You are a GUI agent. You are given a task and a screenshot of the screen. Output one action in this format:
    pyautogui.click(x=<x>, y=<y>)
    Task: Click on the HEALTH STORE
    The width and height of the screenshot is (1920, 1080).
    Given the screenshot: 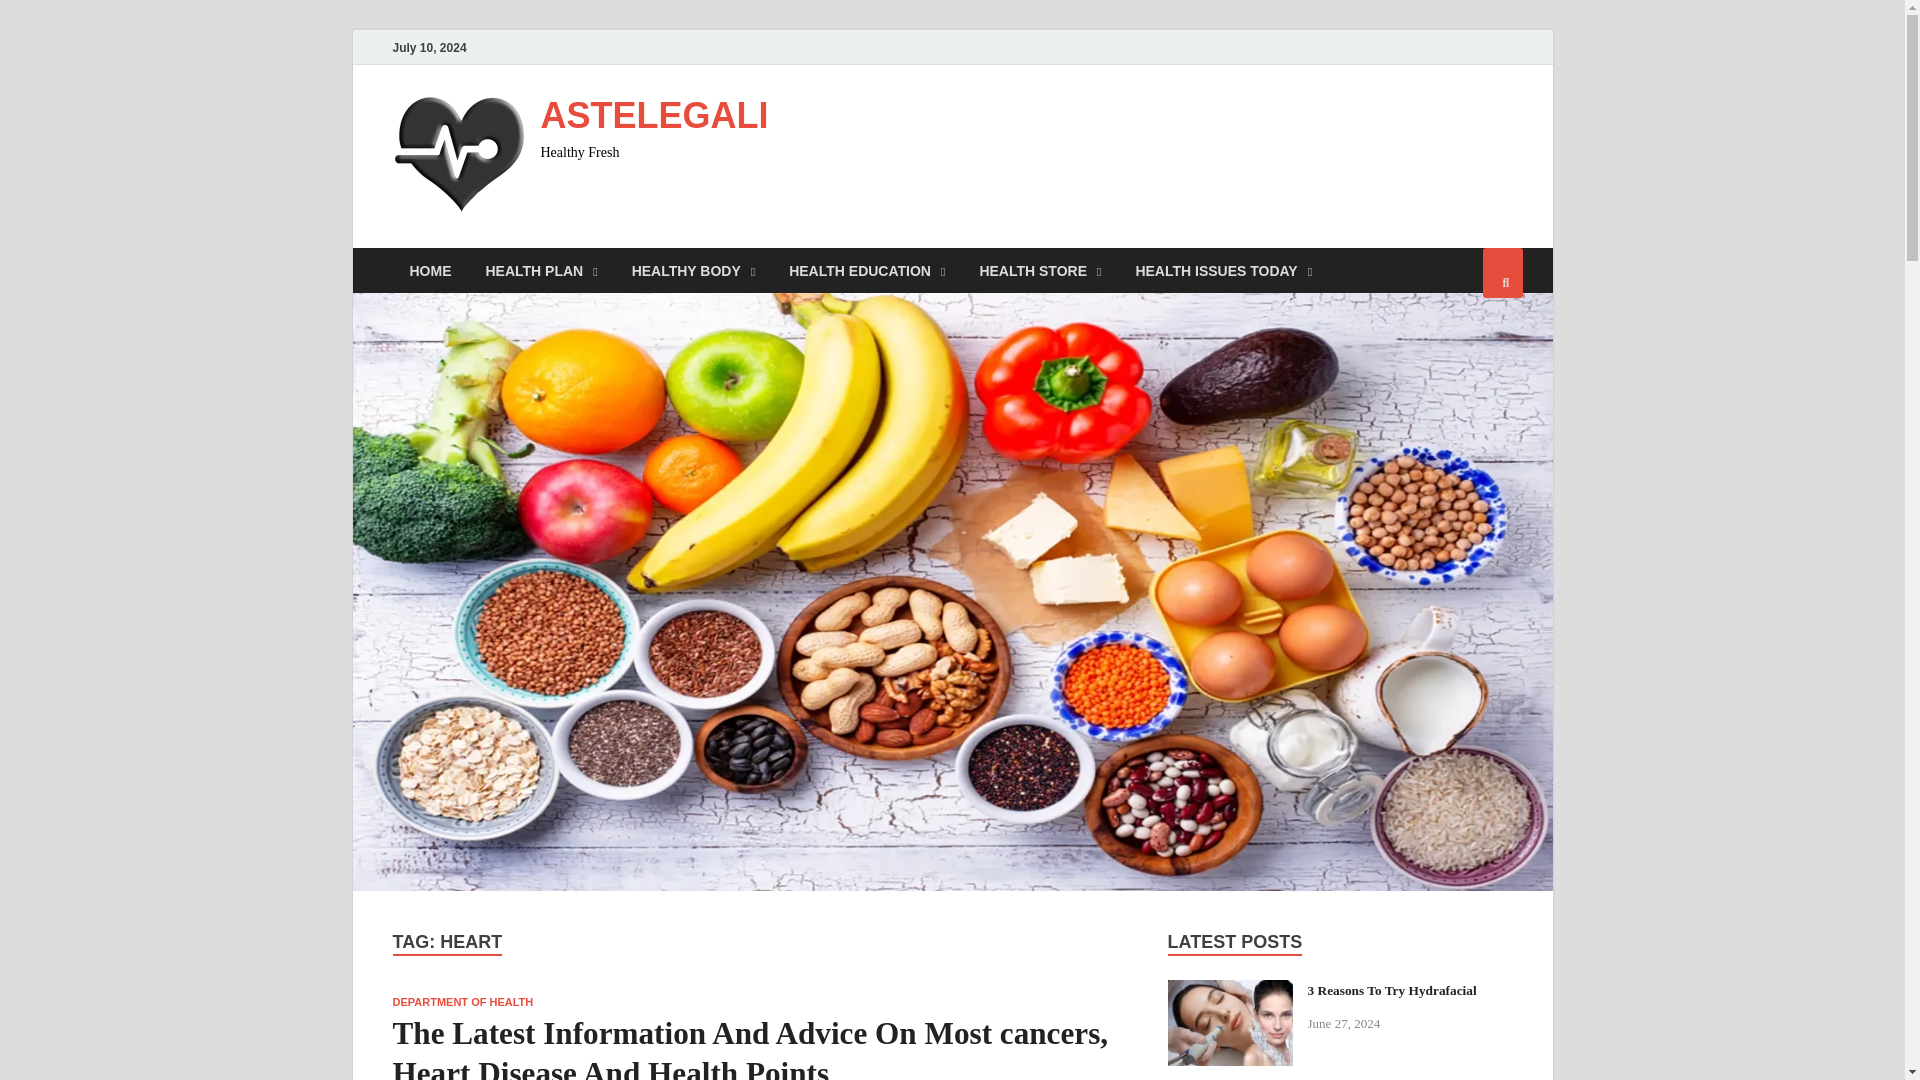 What is the action you would take?
    pyautogui.click(x=1039, y=270)
    